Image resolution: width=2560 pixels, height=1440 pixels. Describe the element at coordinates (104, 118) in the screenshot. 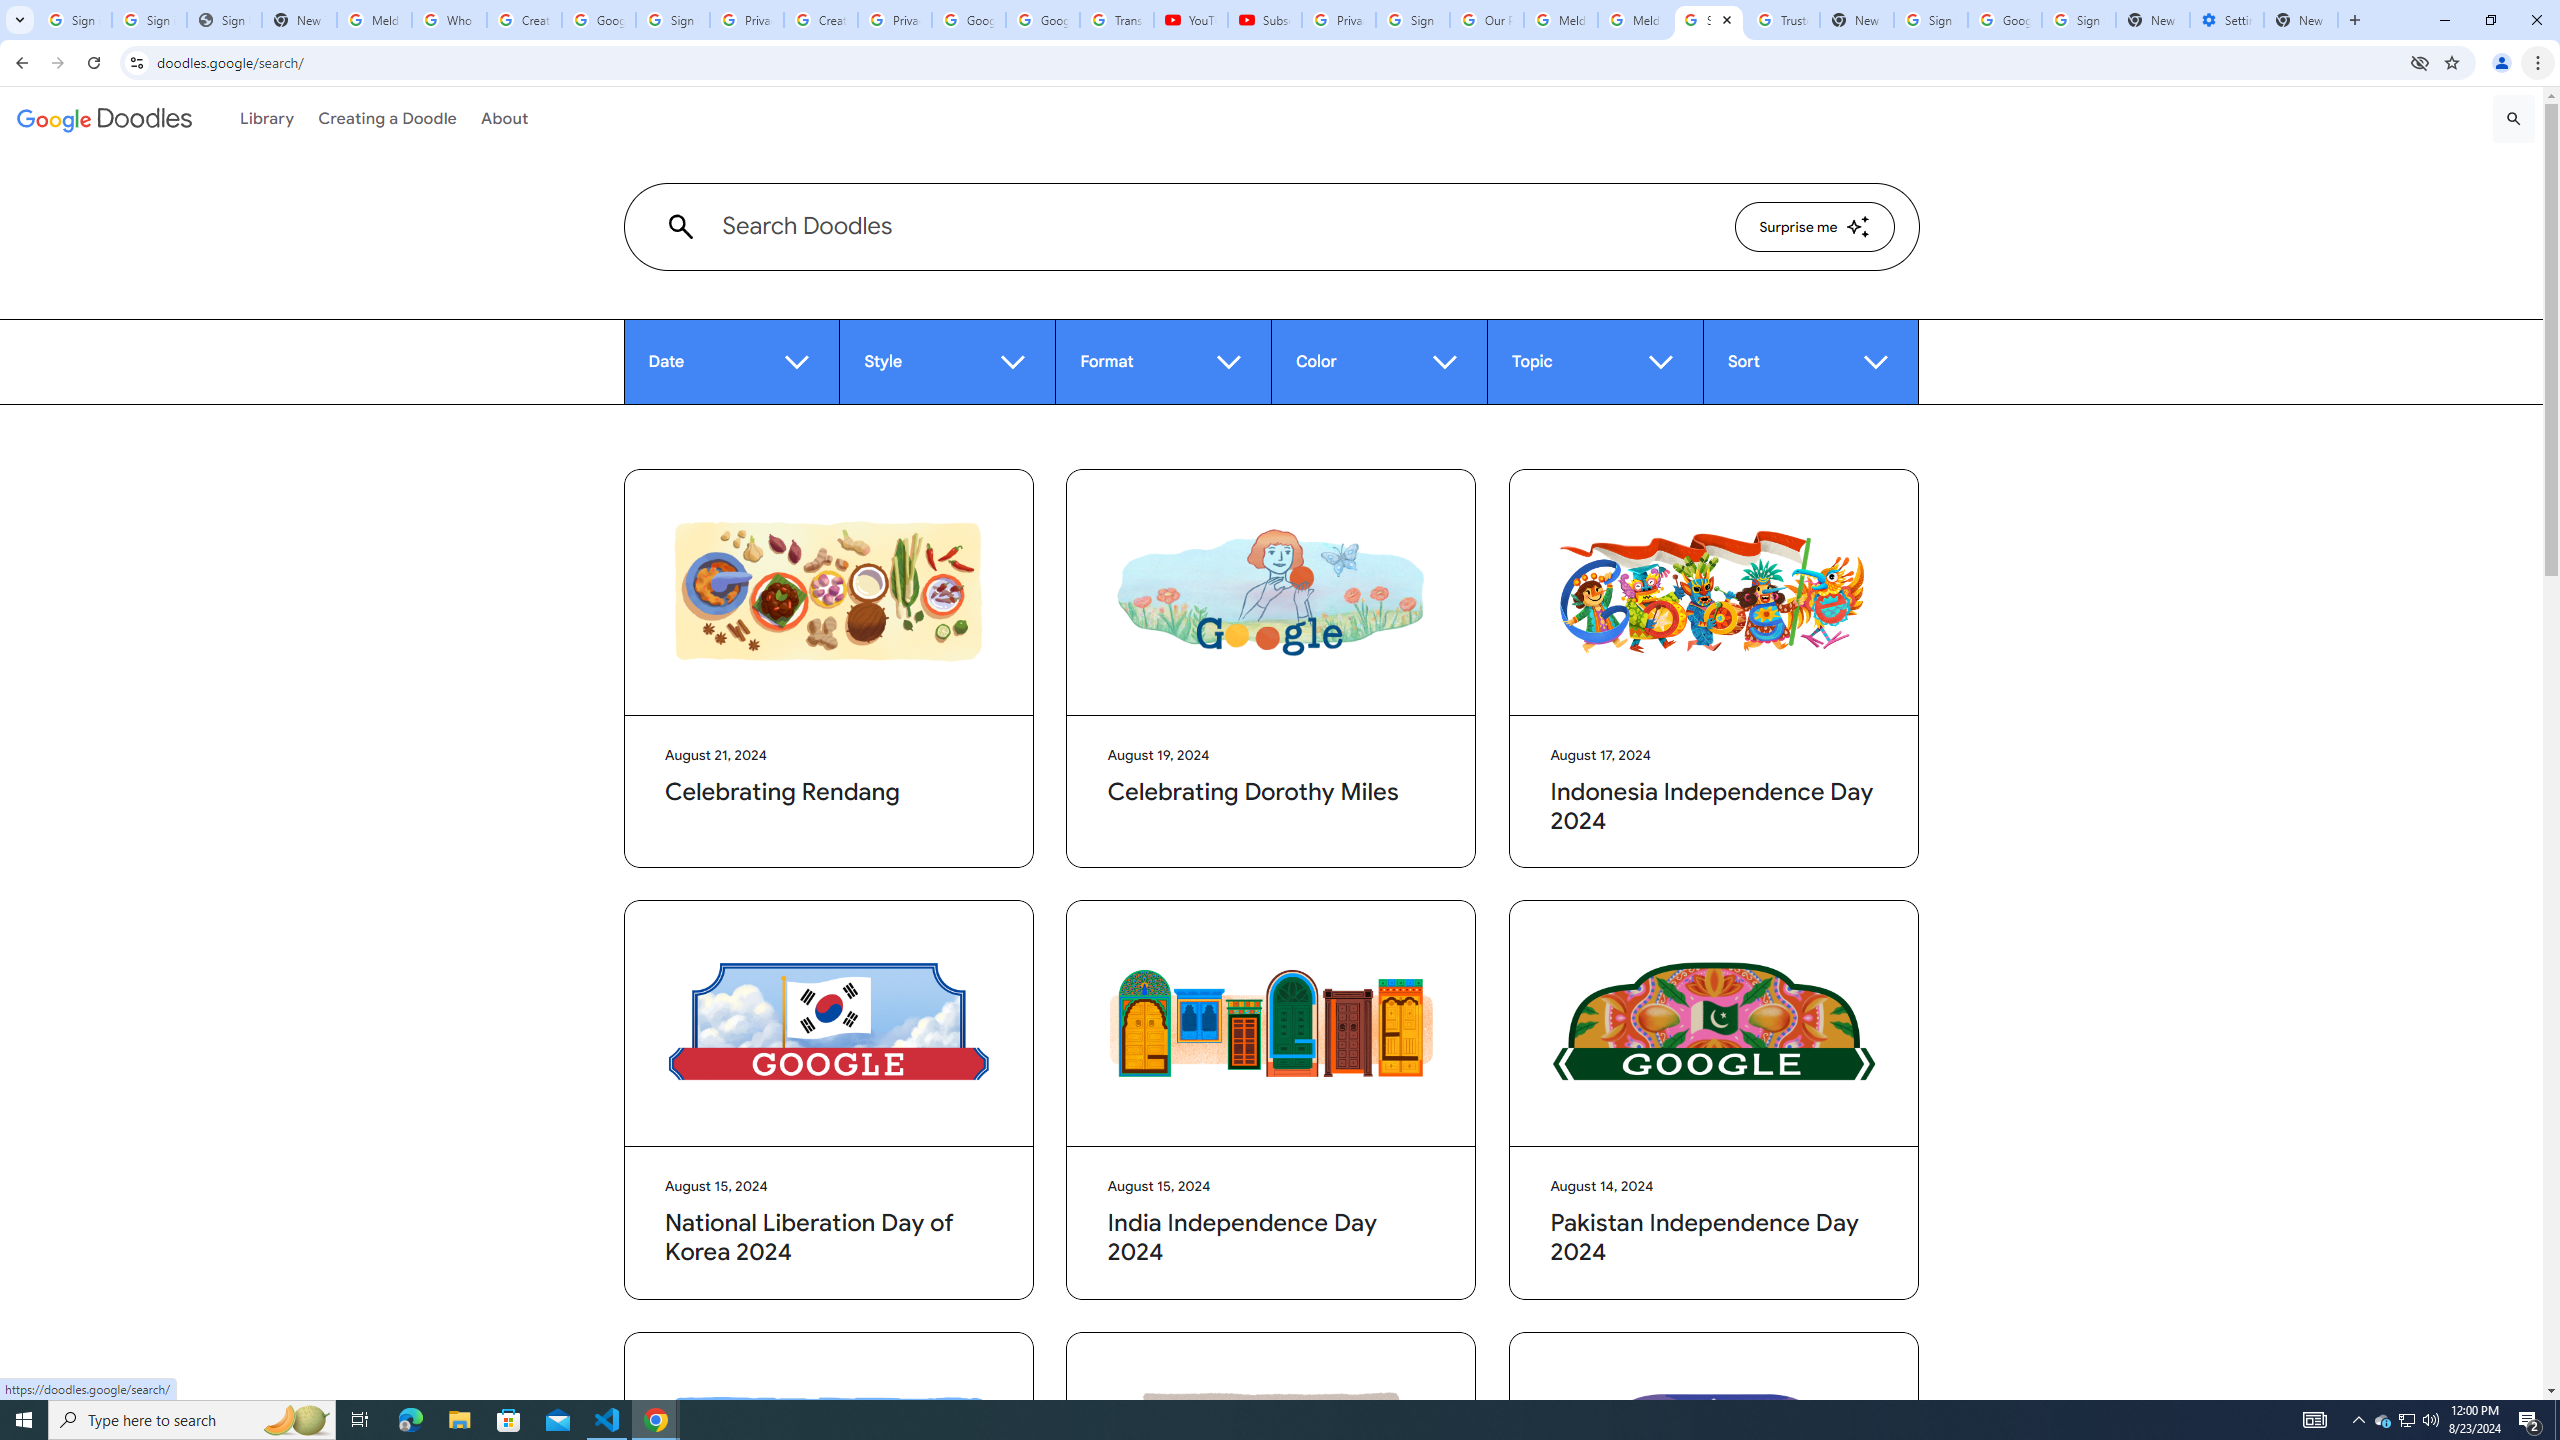

I see `Google doodles` at that location.